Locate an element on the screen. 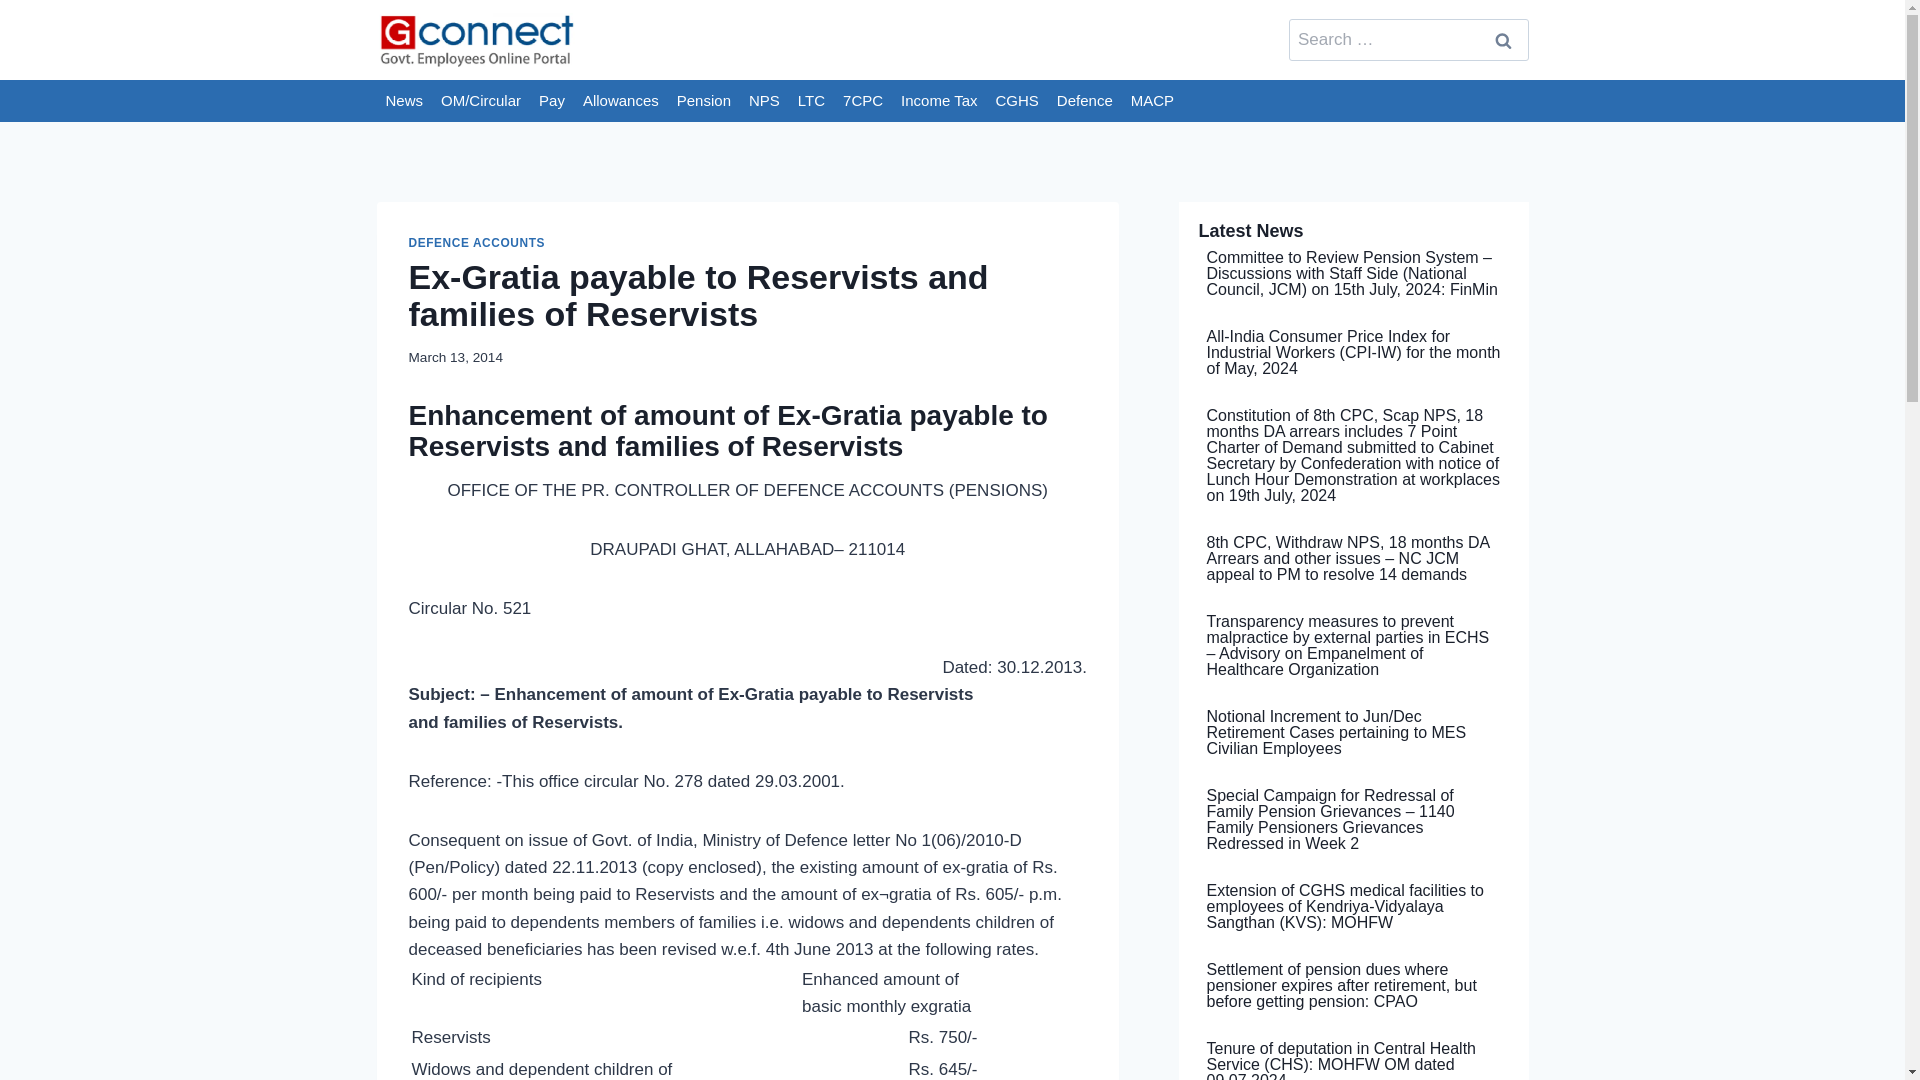 The height and width of the screenshot is (1080, 1920). Pay is located at coordinates (552, 100).